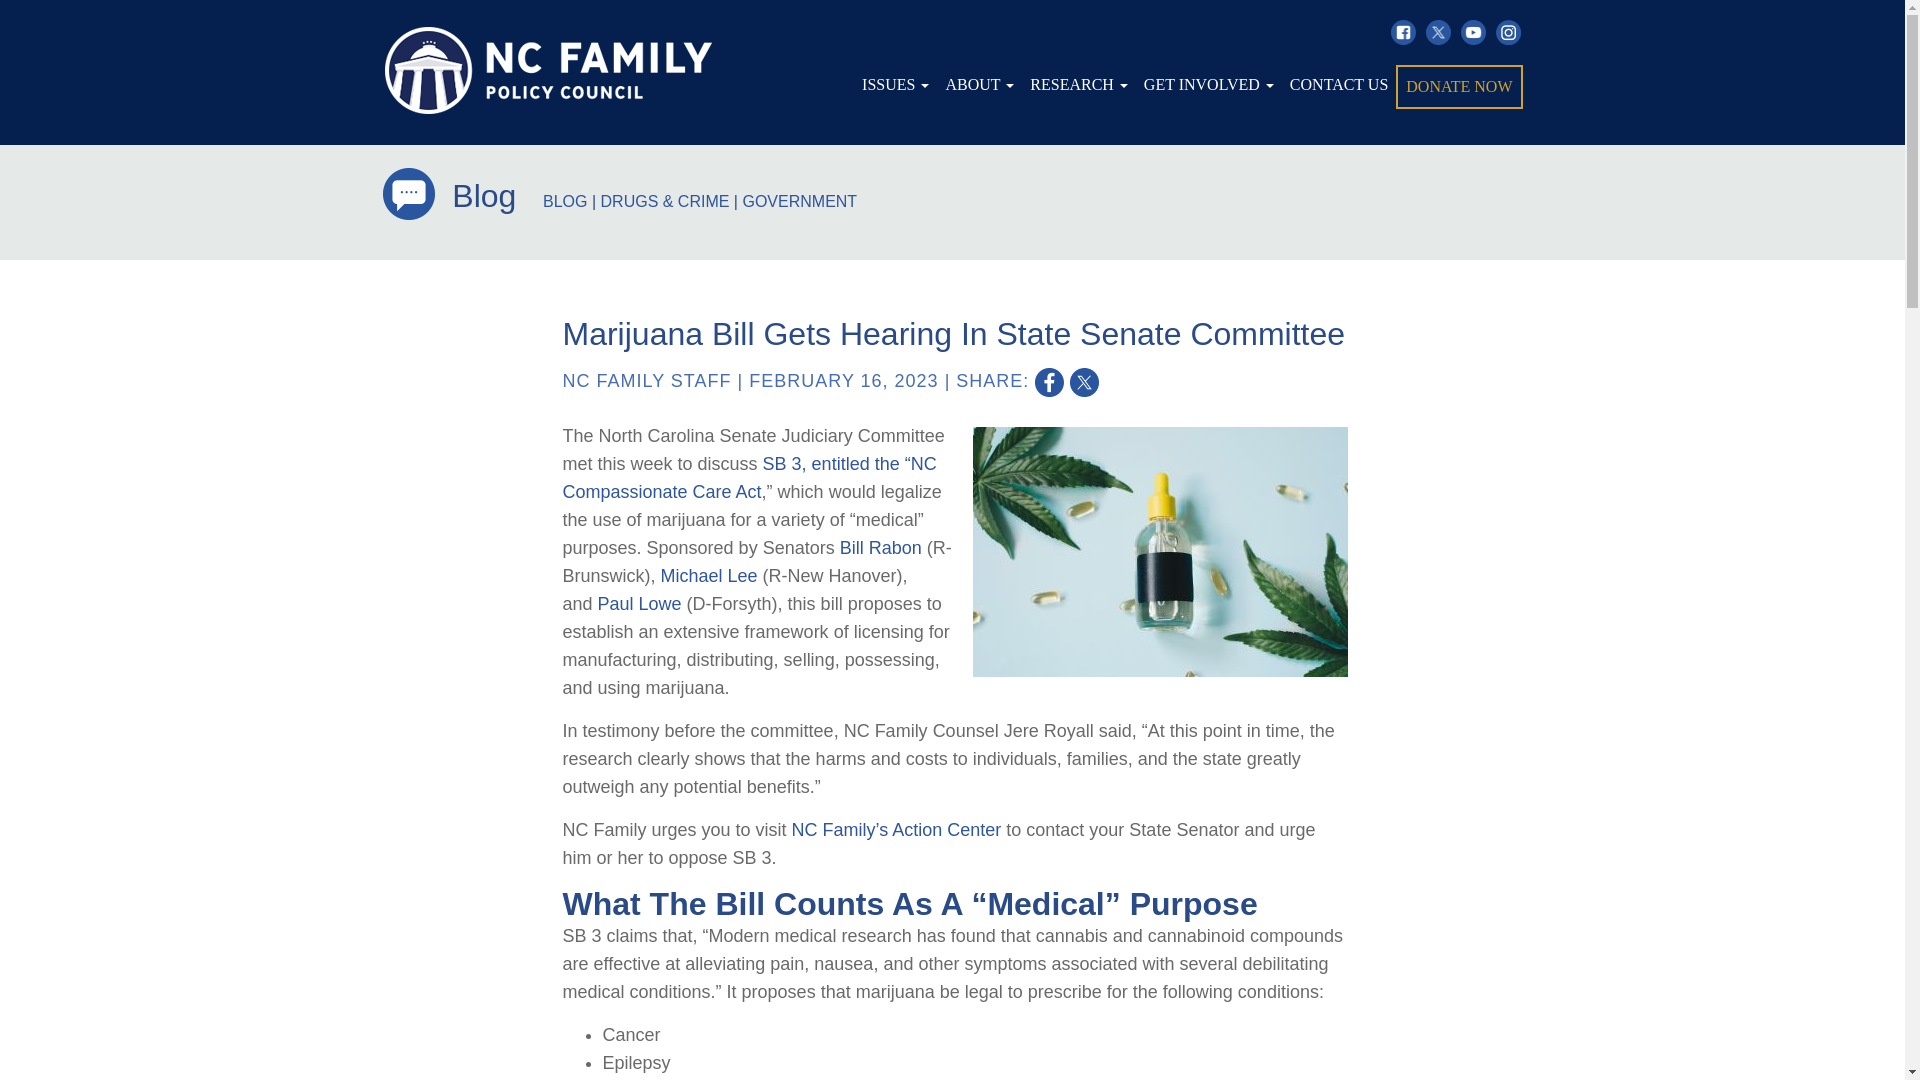 The width and height of the screenshot is (1920, 1080). Describe the element at coordinates (798, 201) in the screenshot. I see `GOVERNMENT` at that location.